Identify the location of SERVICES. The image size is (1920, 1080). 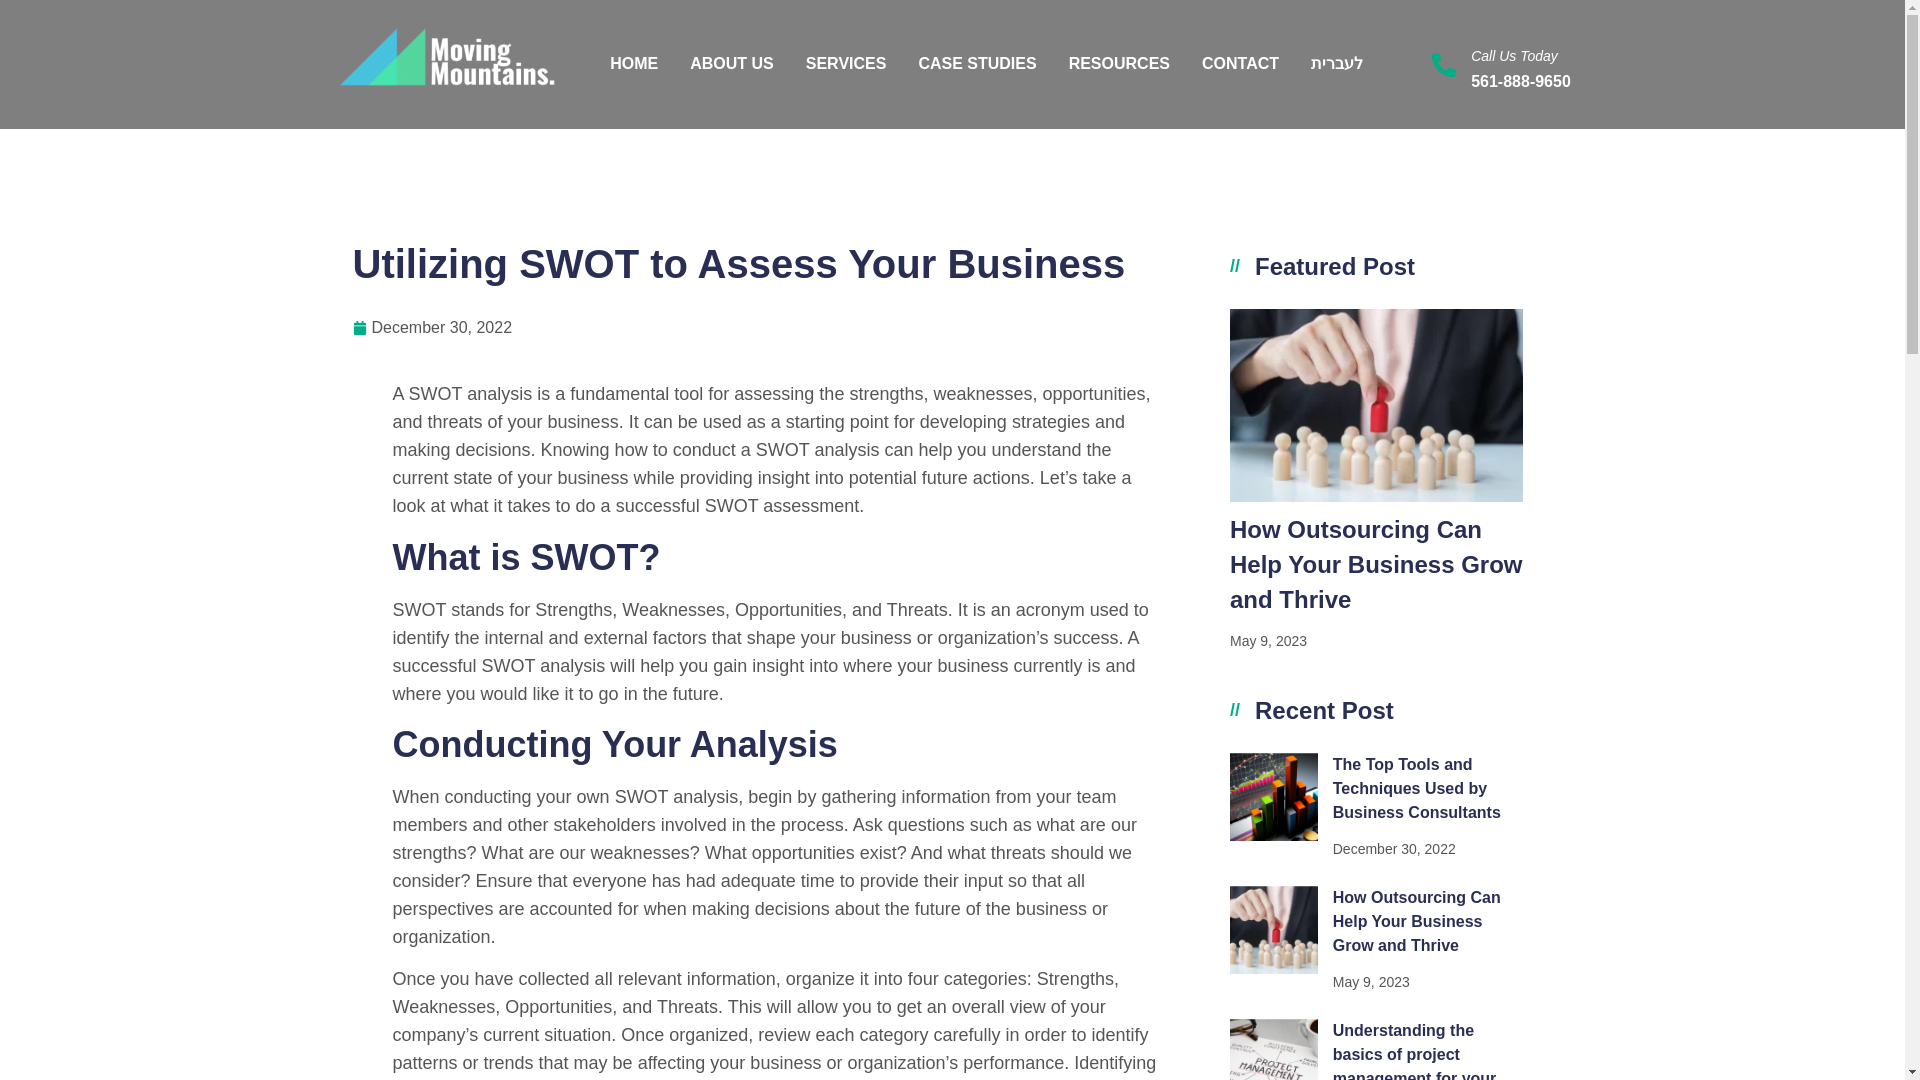
(846, 64).